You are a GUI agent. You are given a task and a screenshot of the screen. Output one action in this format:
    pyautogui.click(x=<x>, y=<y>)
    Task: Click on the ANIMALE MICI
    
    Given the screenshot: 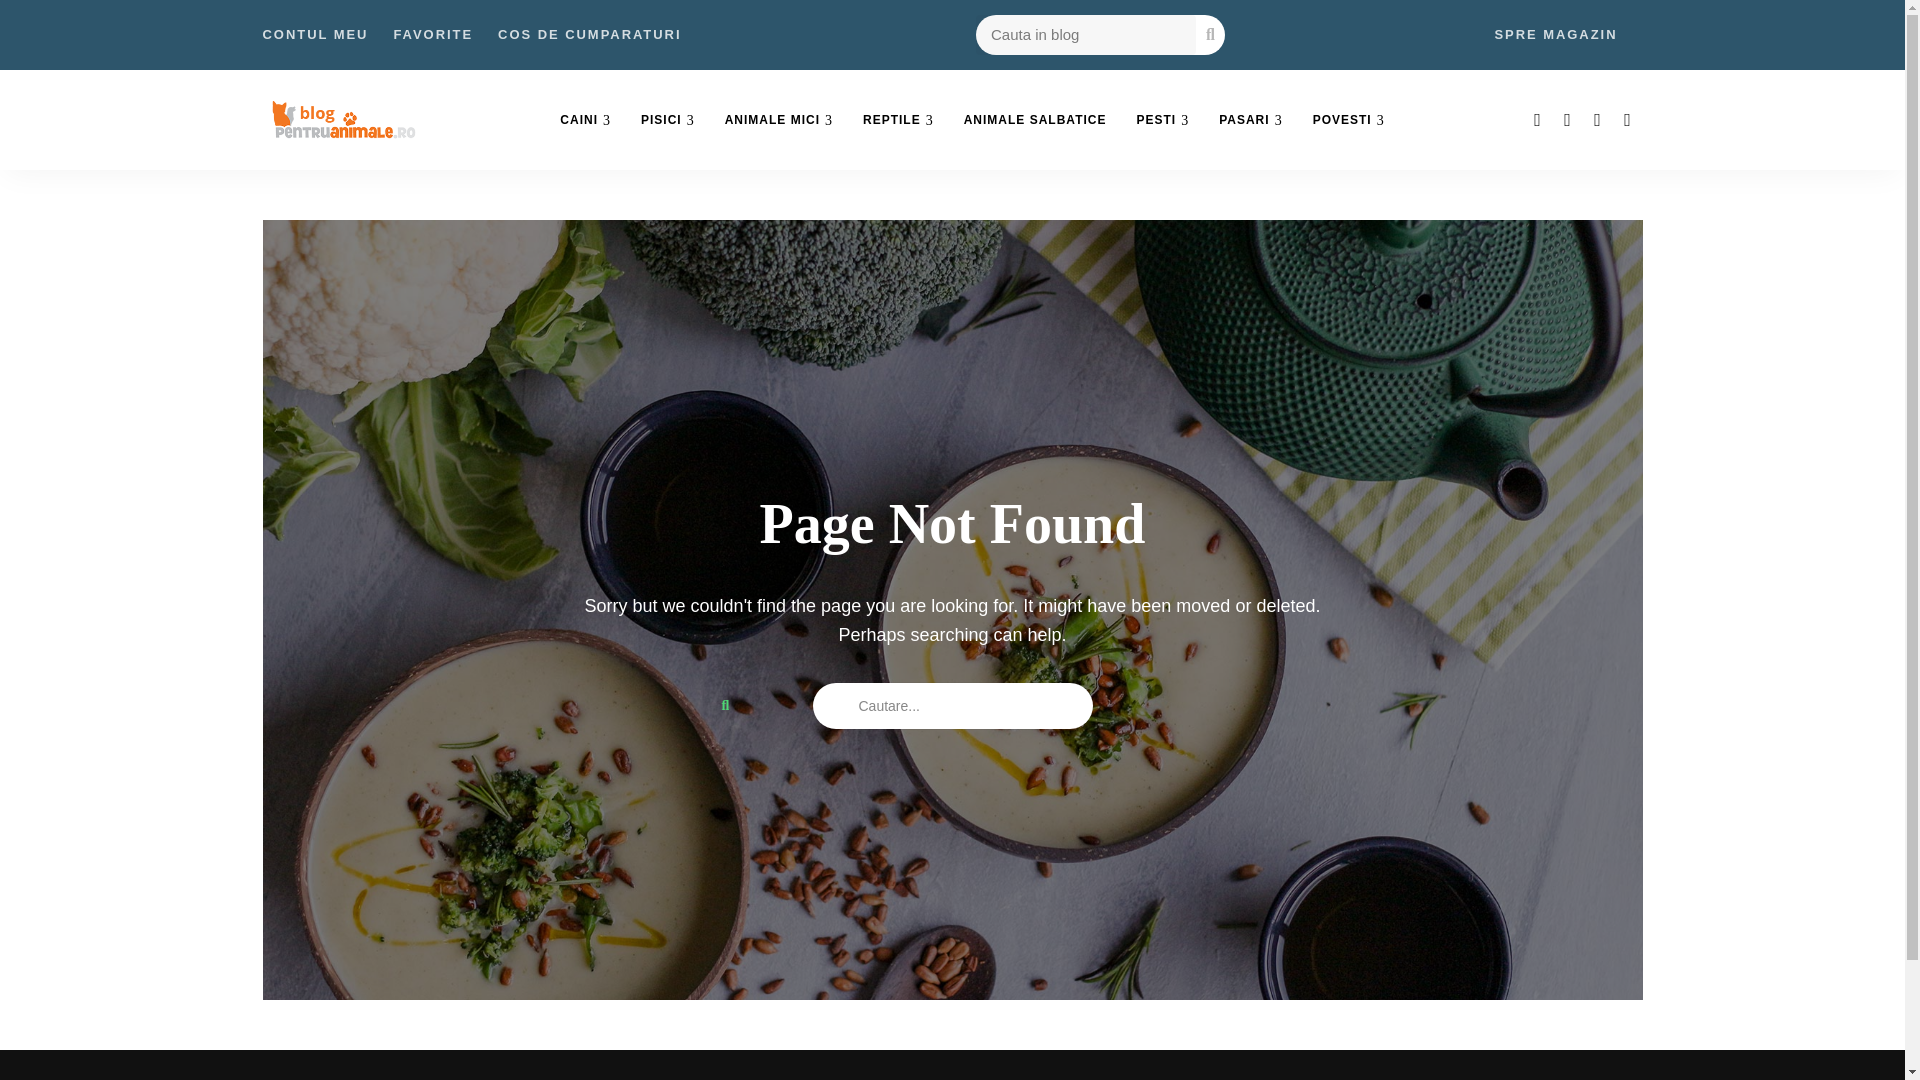 What is the action you would take?
    pyautogui.click(x=779, y=120)
    